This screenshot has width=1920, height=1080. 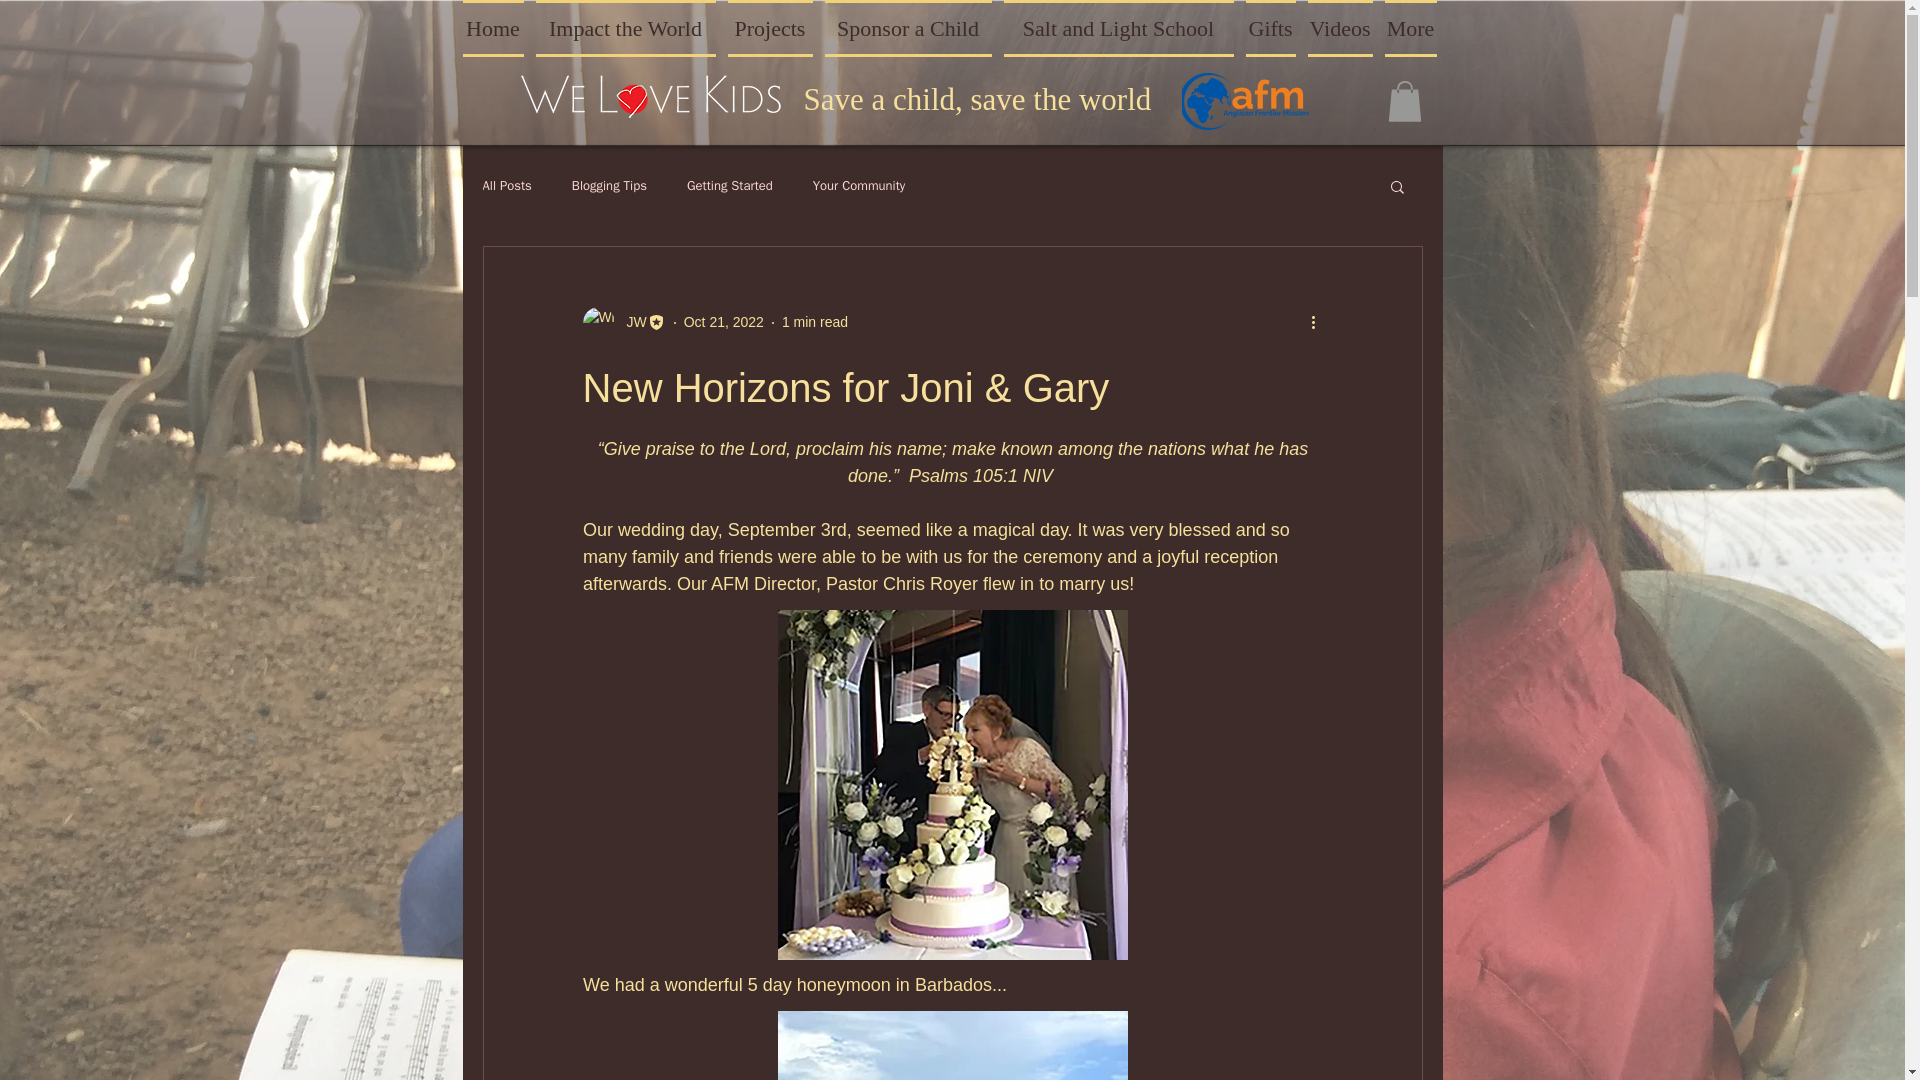 What do you see at coordinates (1270, 28) in the screenshot?
I see `Gifts` at bounding box center [1270, 28].